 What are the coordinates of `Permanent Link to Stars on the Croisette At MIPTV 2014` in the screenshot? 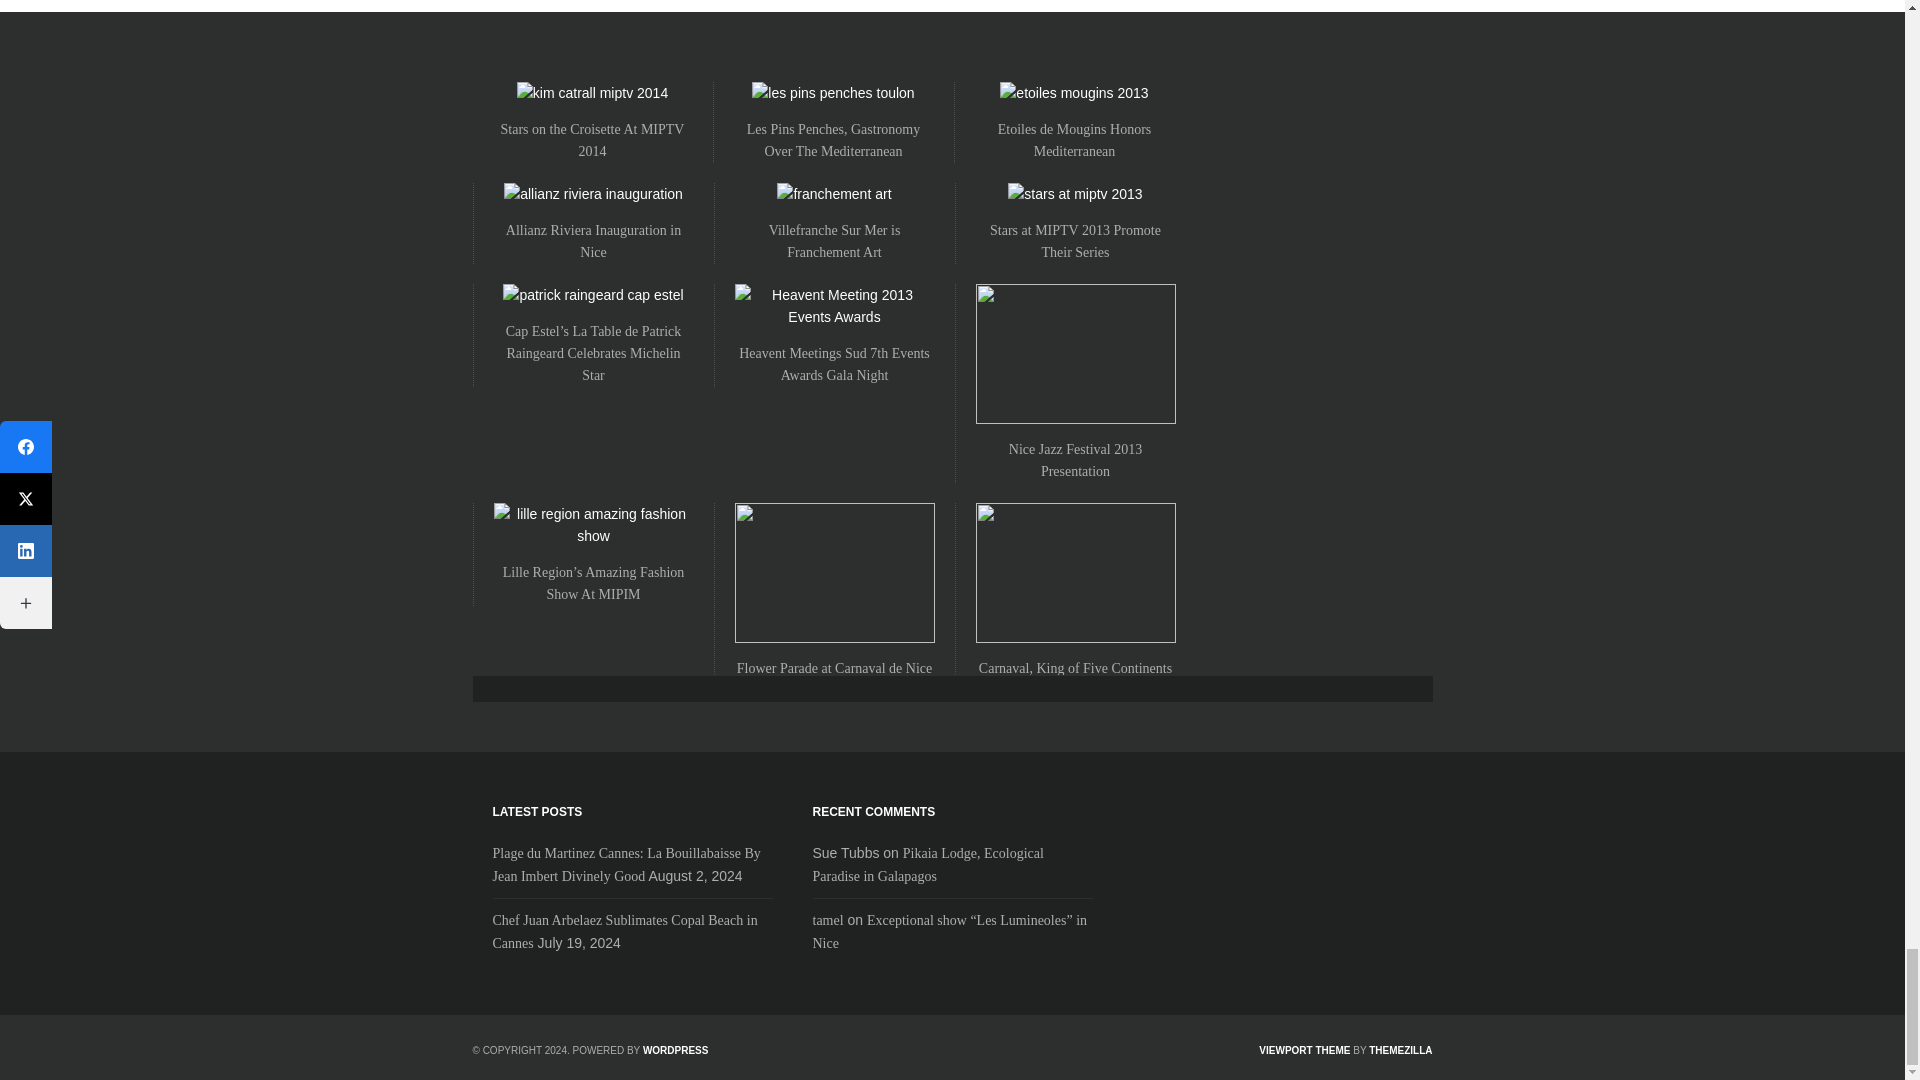 It's located at (593, 140).